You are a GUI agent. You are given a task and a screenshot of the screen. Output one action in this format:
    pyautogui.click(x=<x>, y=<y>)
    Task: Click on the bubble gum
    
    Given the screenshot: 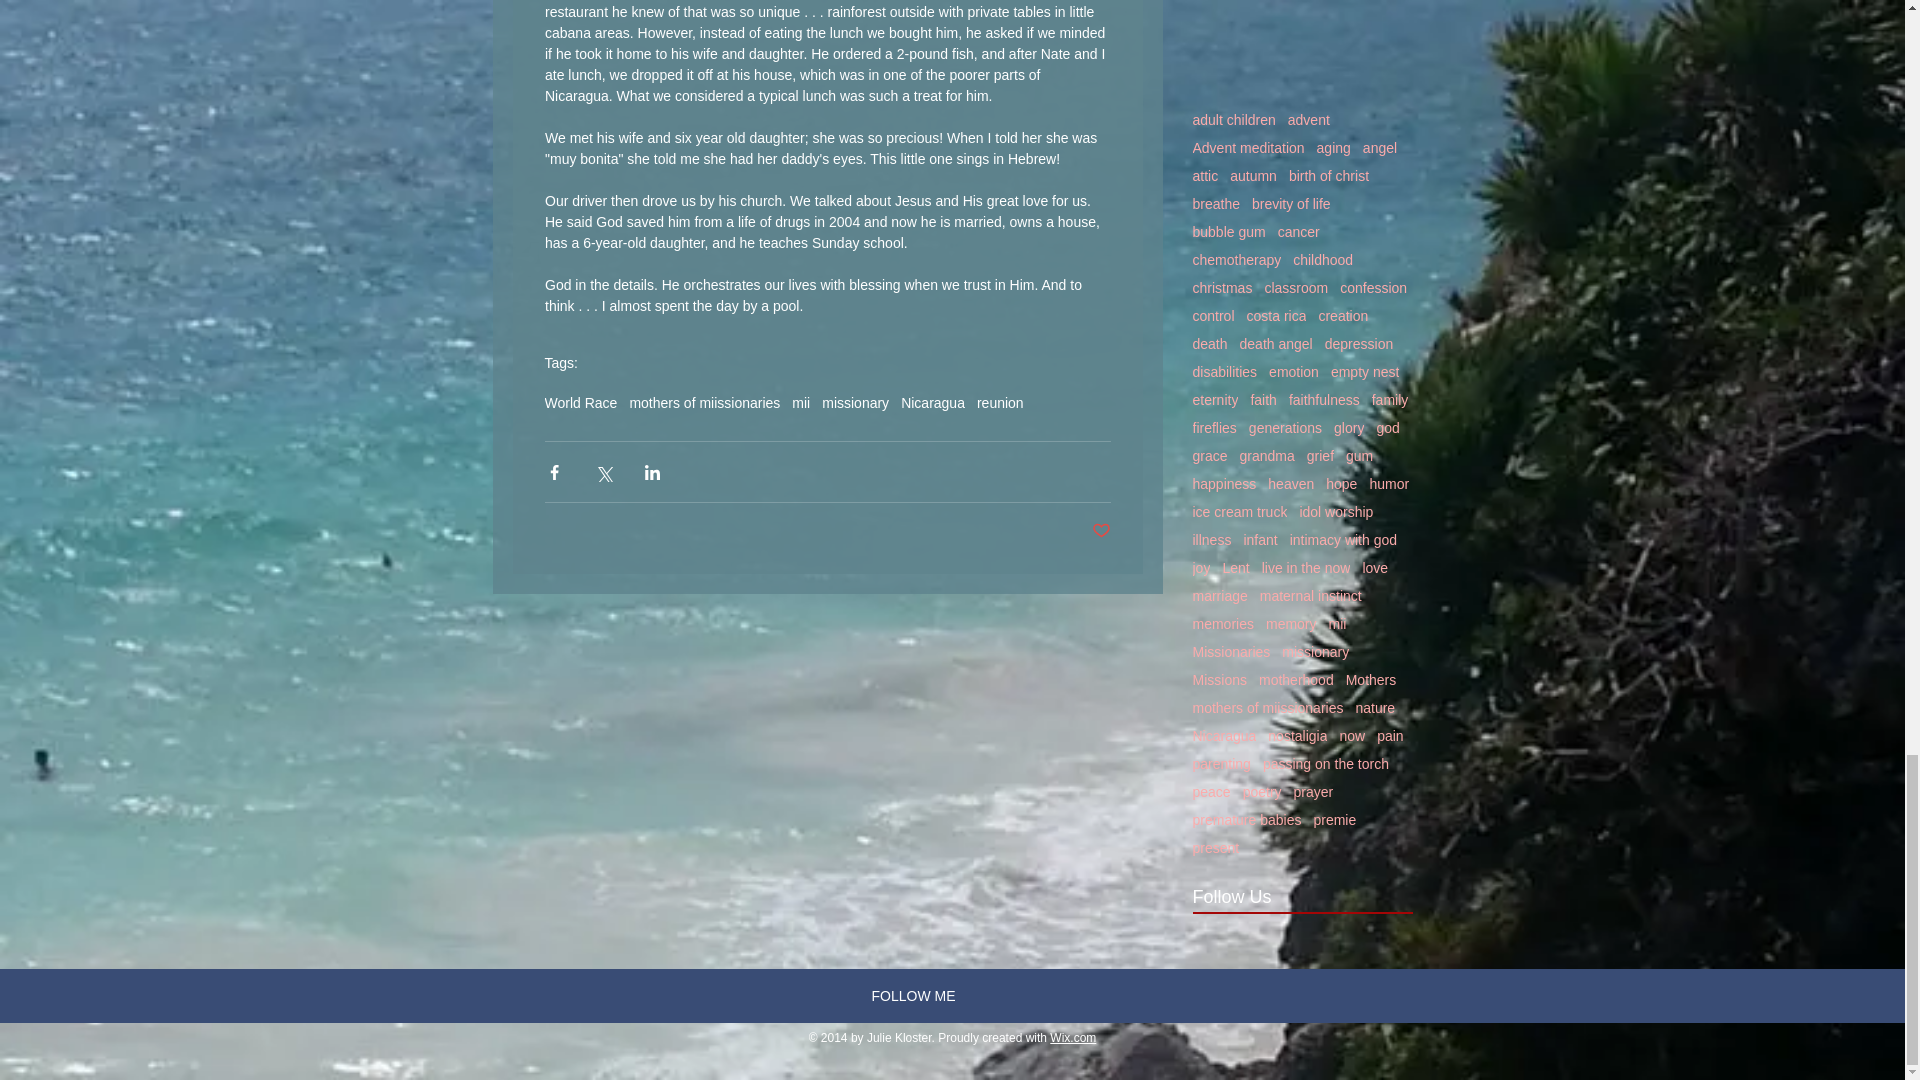 What is the action you would take?
    pyautogui.click(x=1228, y=231)
    